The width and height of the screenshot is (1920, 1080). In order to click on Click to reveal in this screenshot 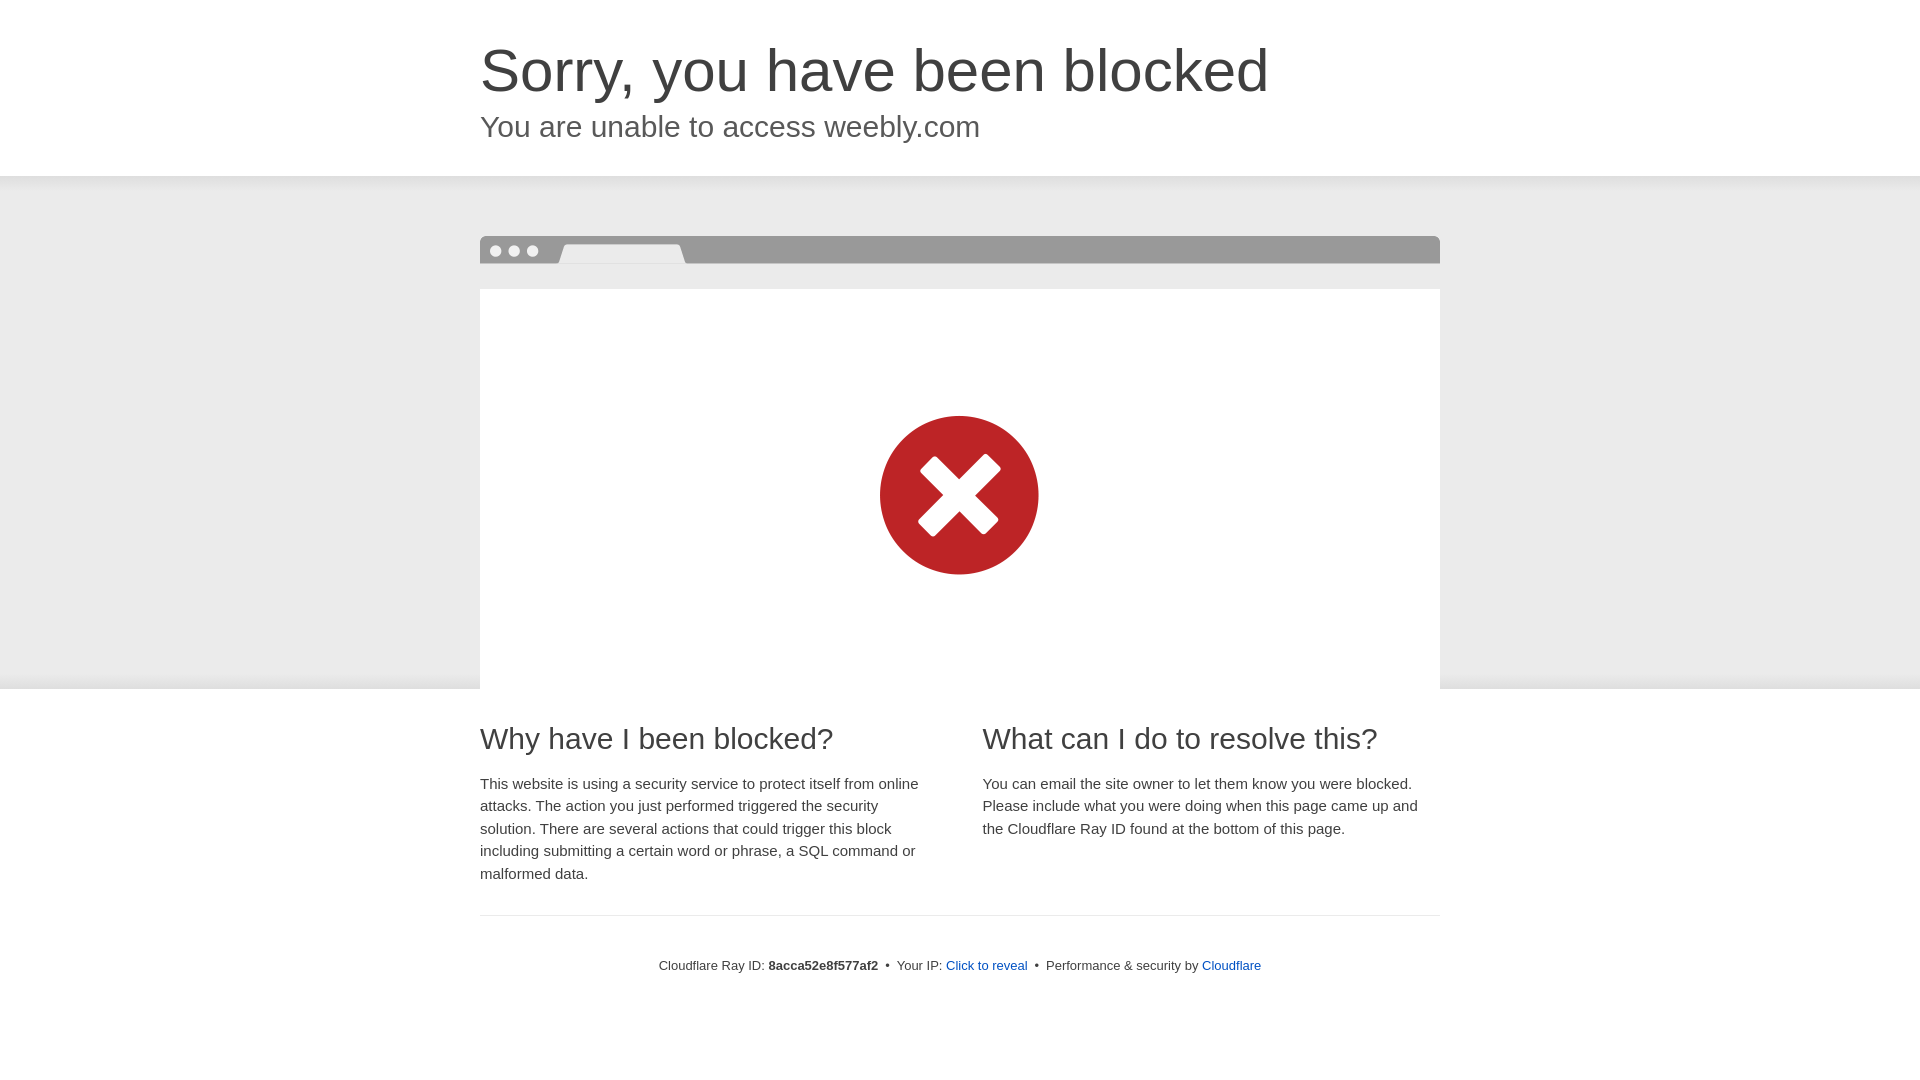, I will do `click(986, 966)`.